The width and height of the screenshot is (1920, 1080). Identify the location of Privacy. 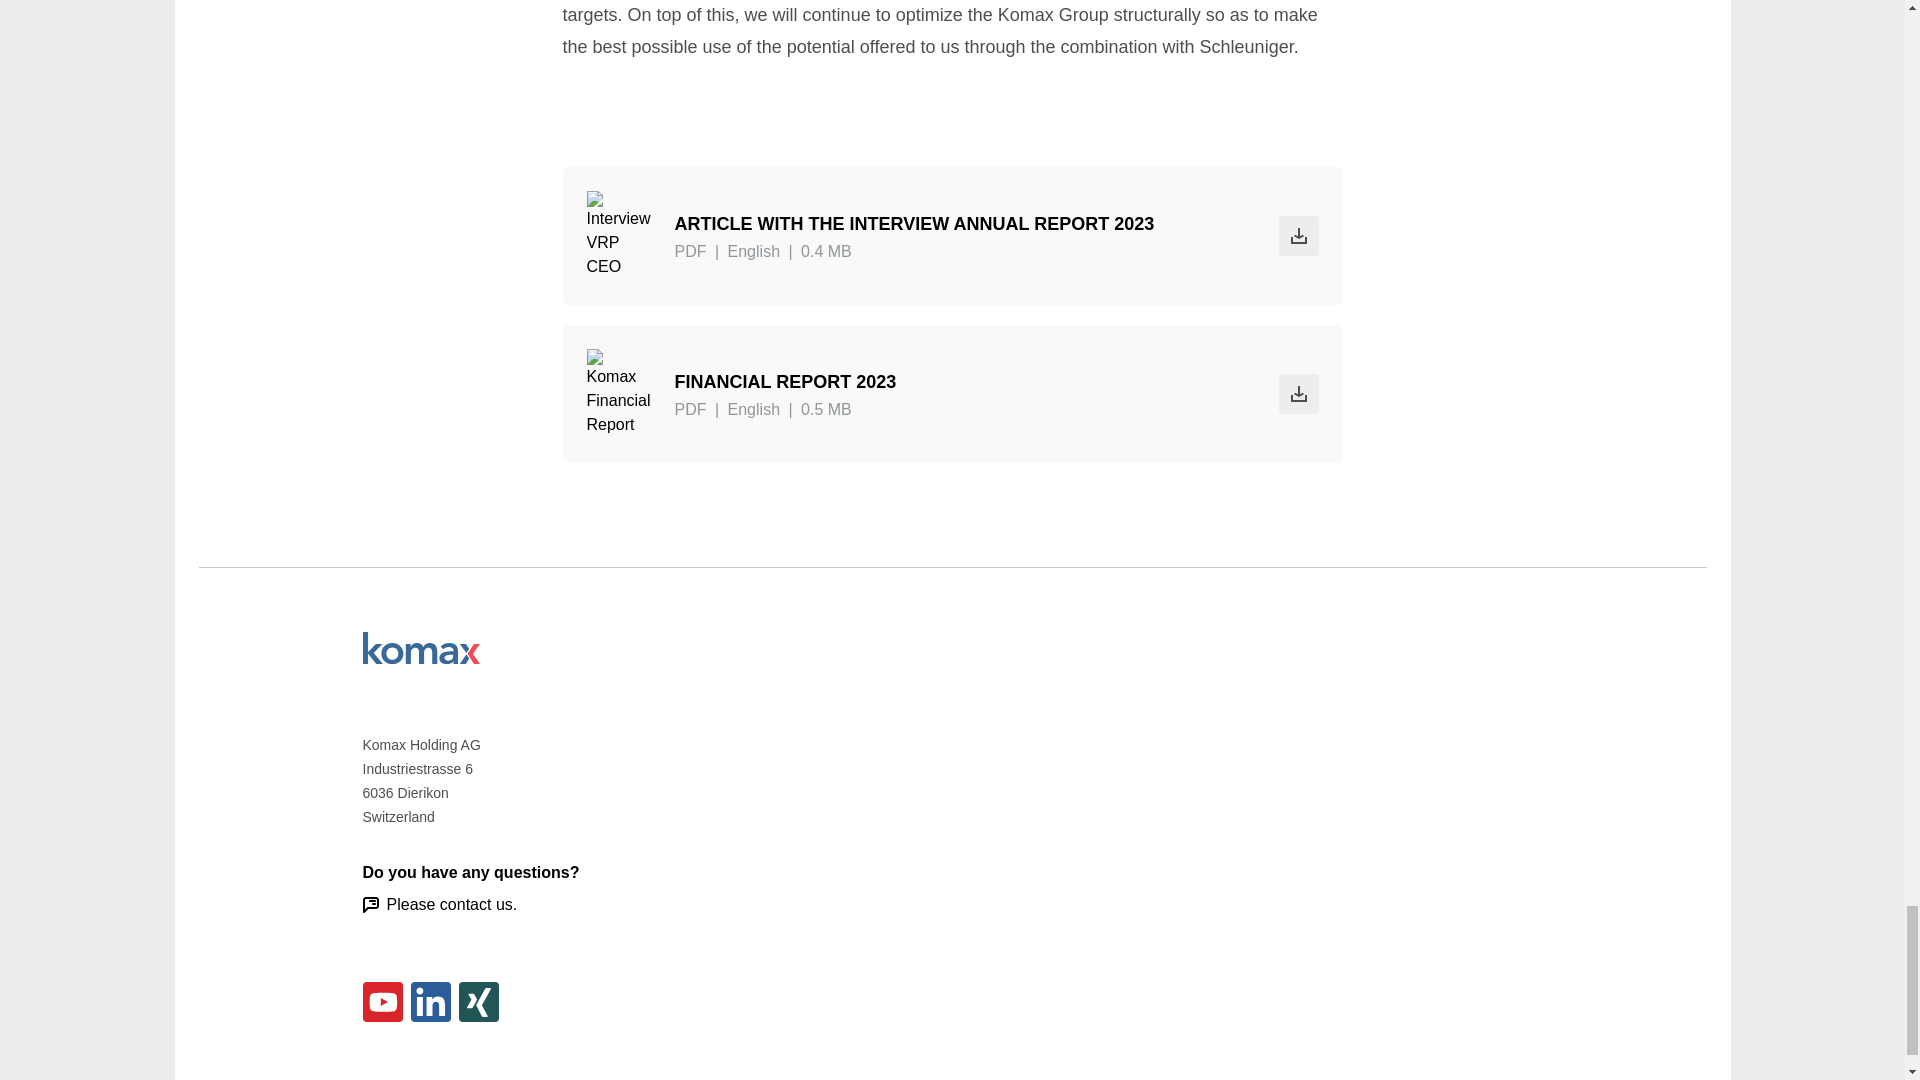
(1123, 1078).